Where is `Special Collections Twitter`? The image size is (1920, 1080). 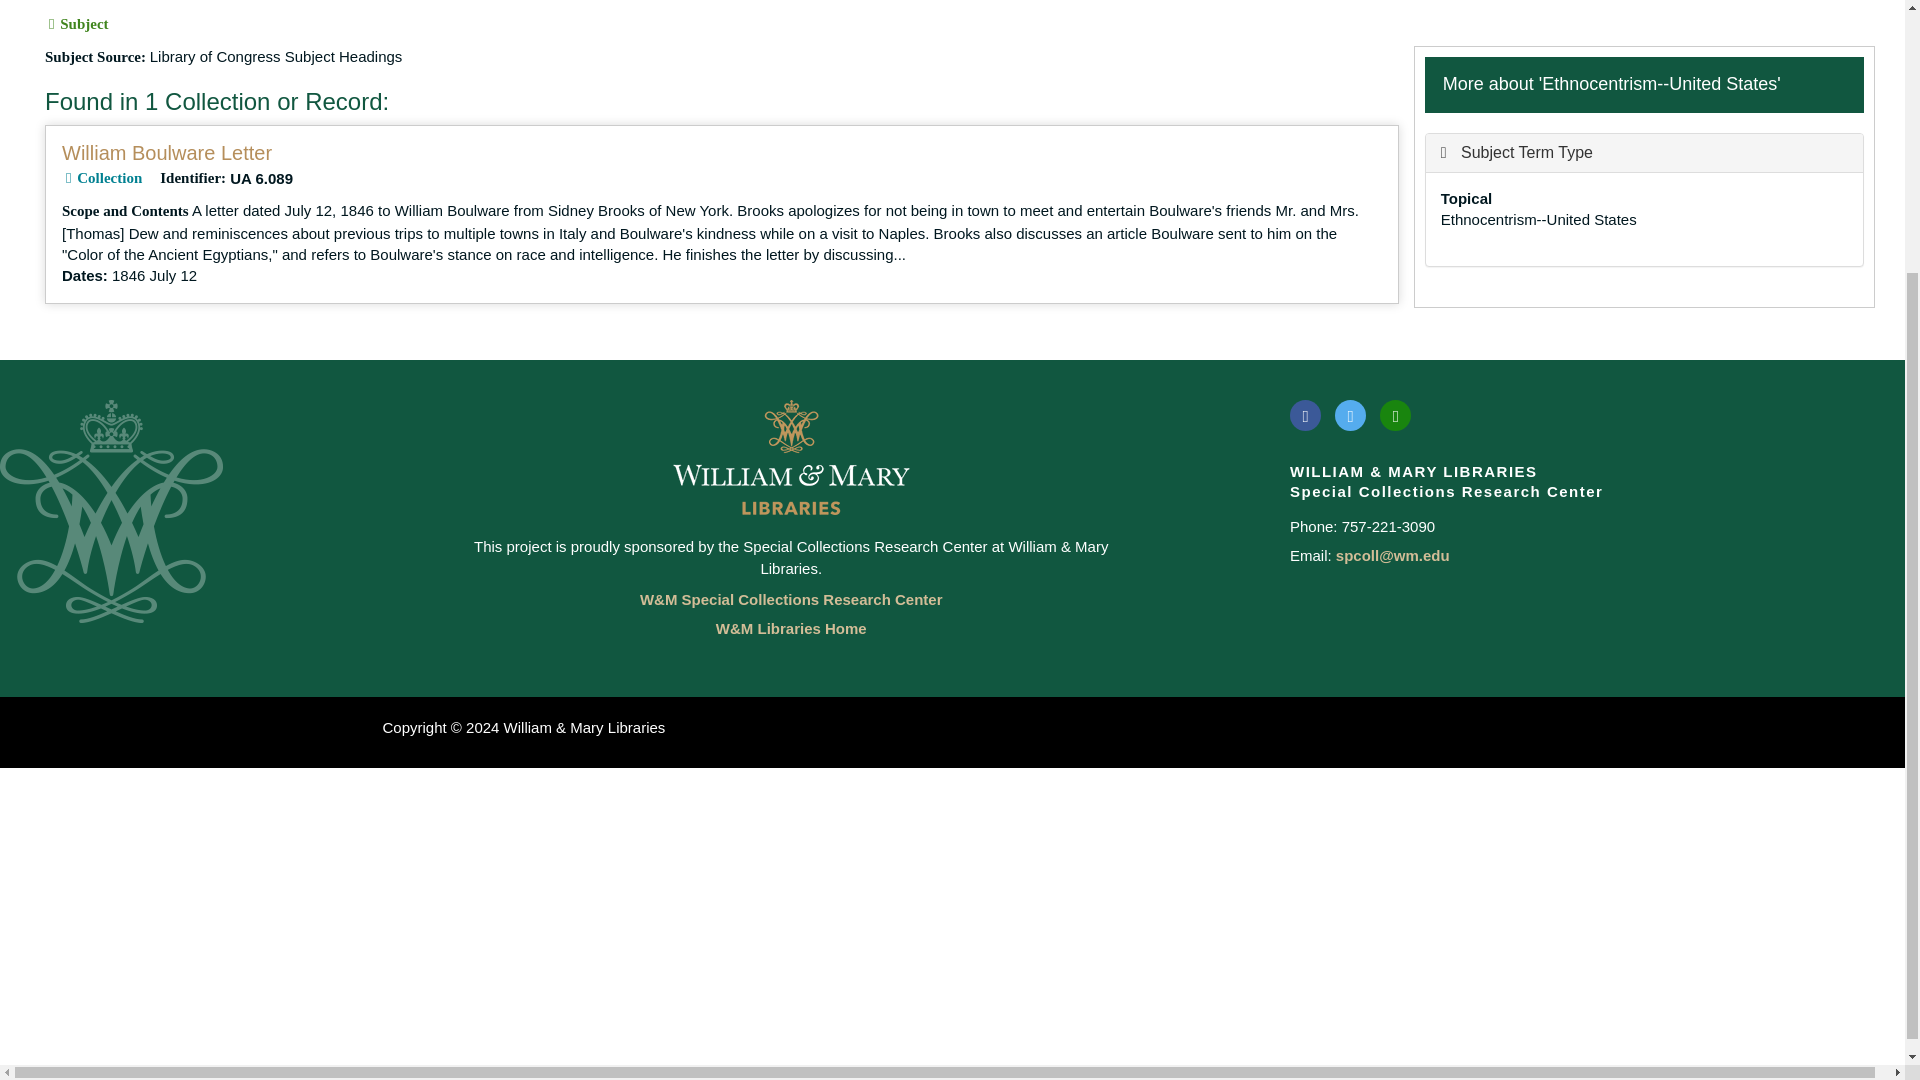
Special Collections Twitter is located at coordinates (1350, 414).